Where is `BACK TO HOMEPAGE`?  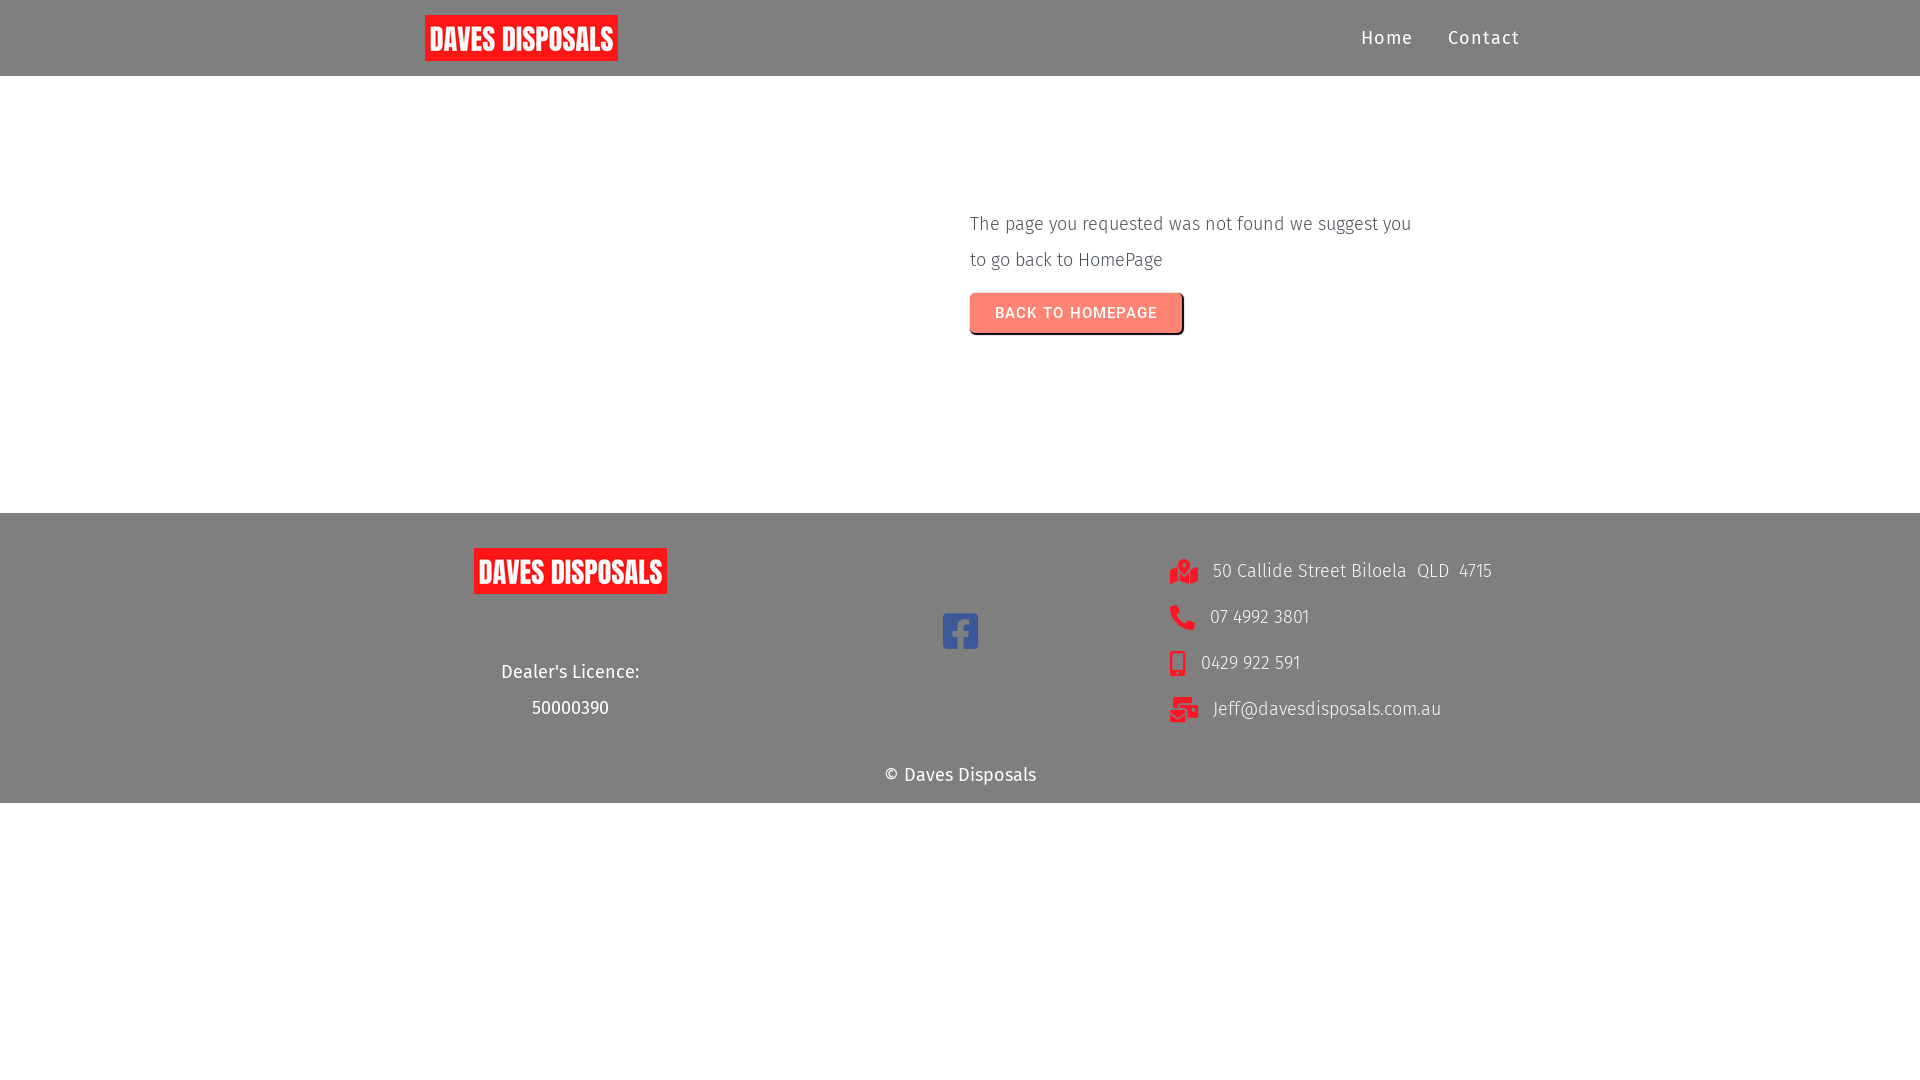 BACK TO HOMEPAGE is located at coordinates (1076, 313).